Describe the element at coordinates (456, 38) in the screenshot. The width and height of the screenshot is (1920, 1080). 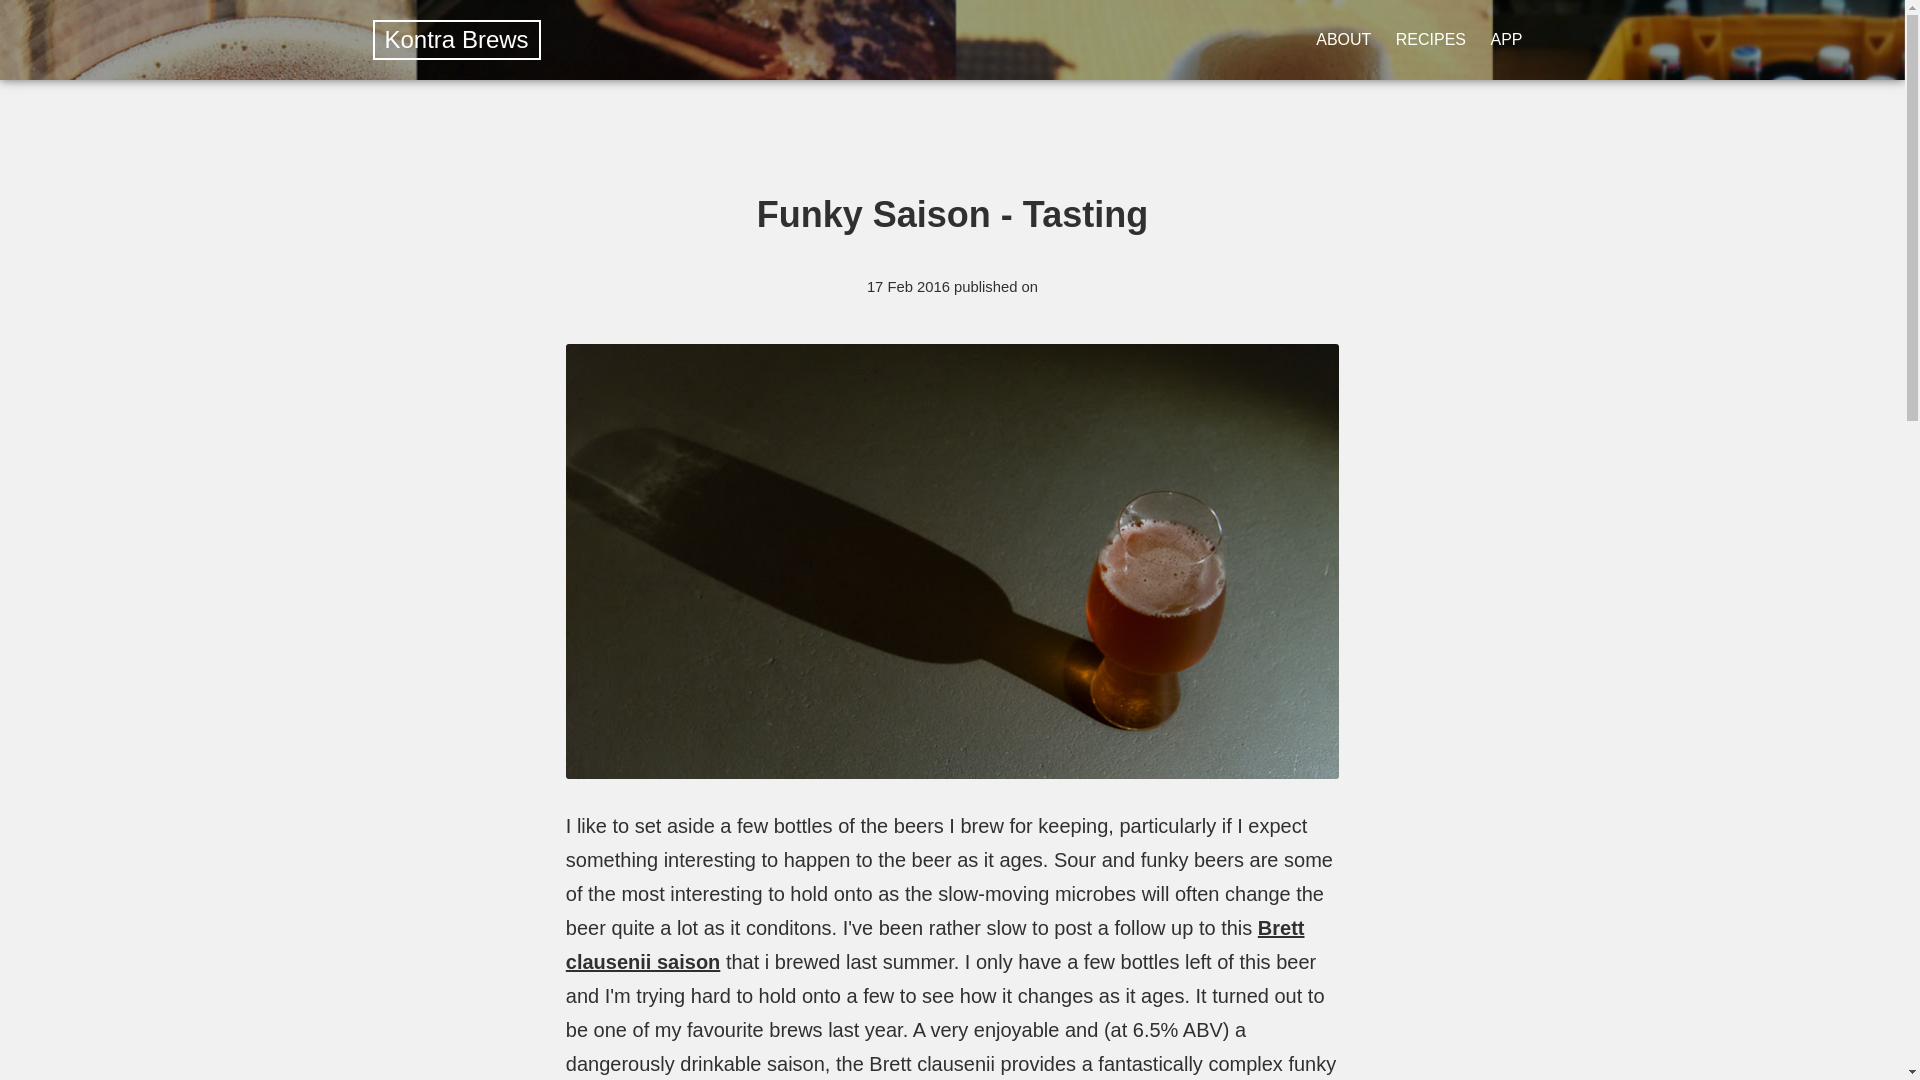
I see `Kontra Brews` at that location.